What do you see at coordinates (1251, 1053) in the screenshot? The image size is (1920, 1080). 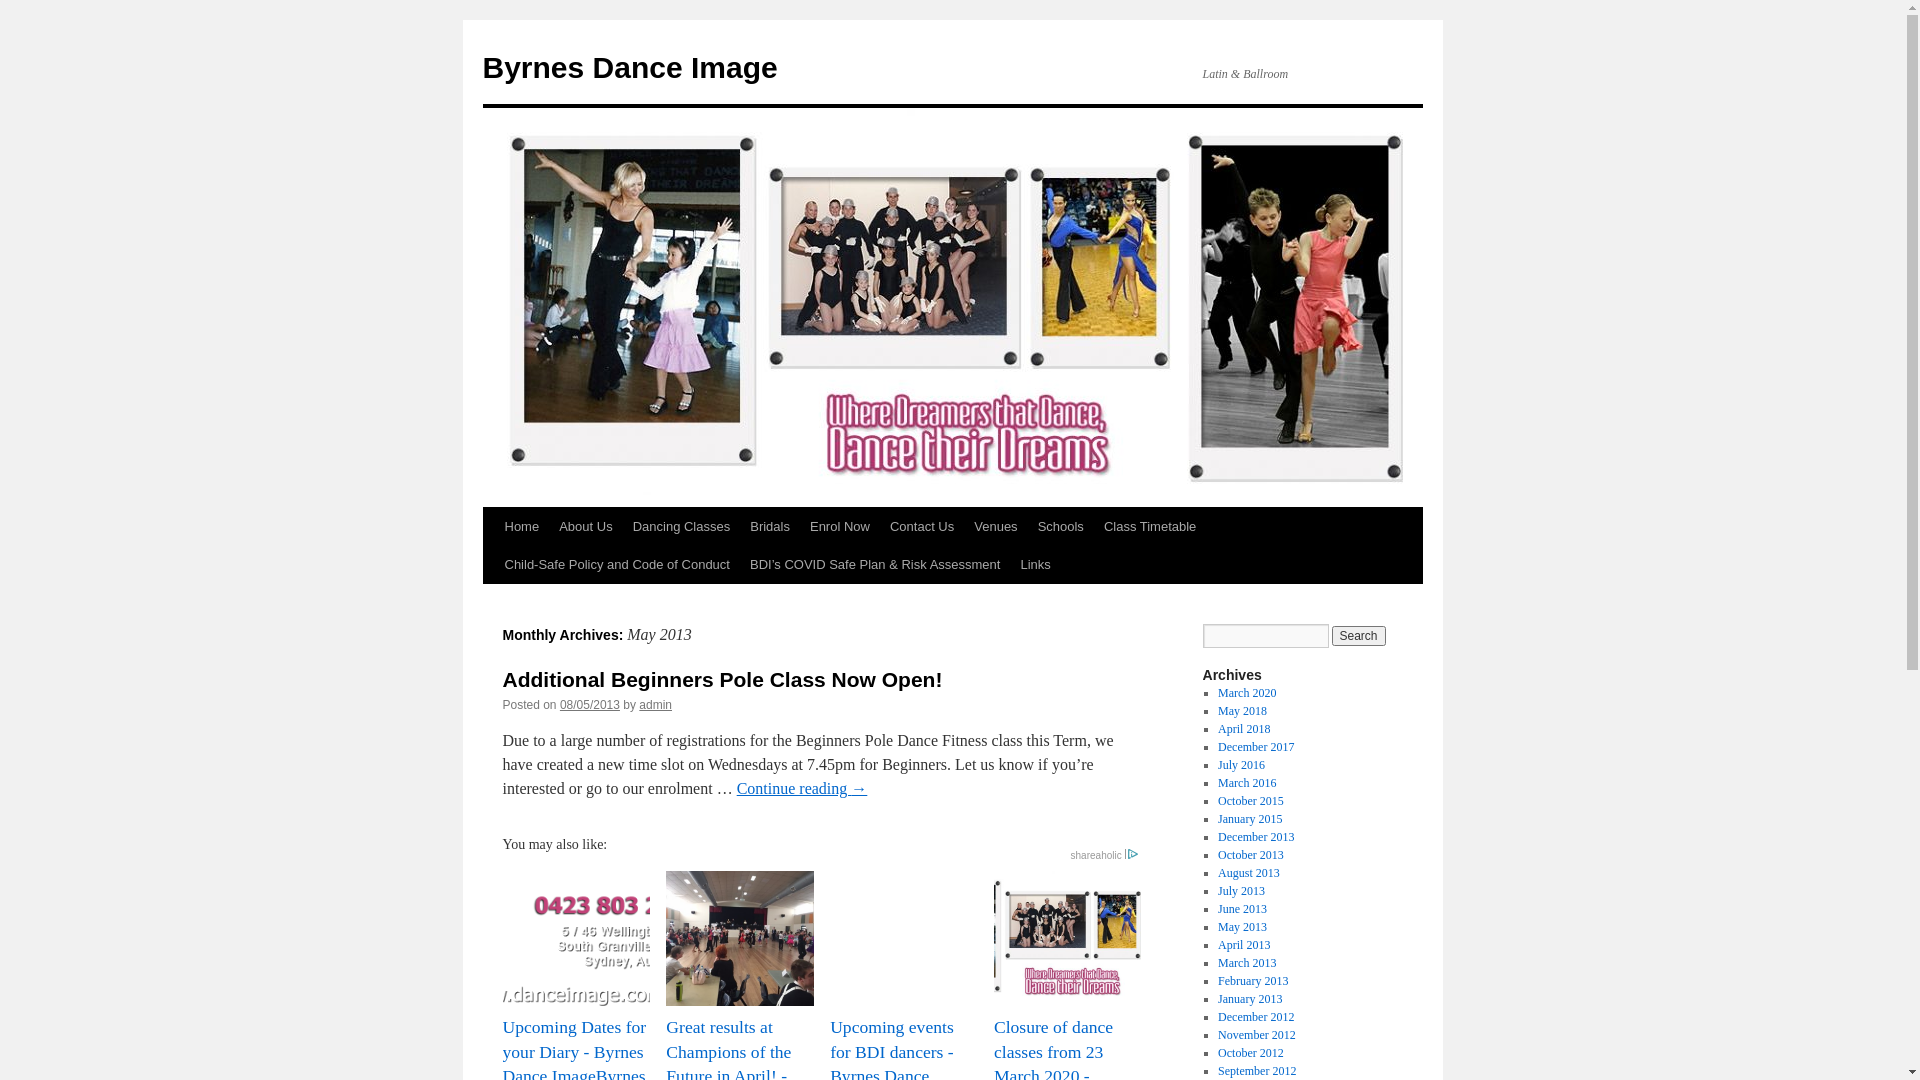 I see `October 2012` at bounding box center [1251, 1053].